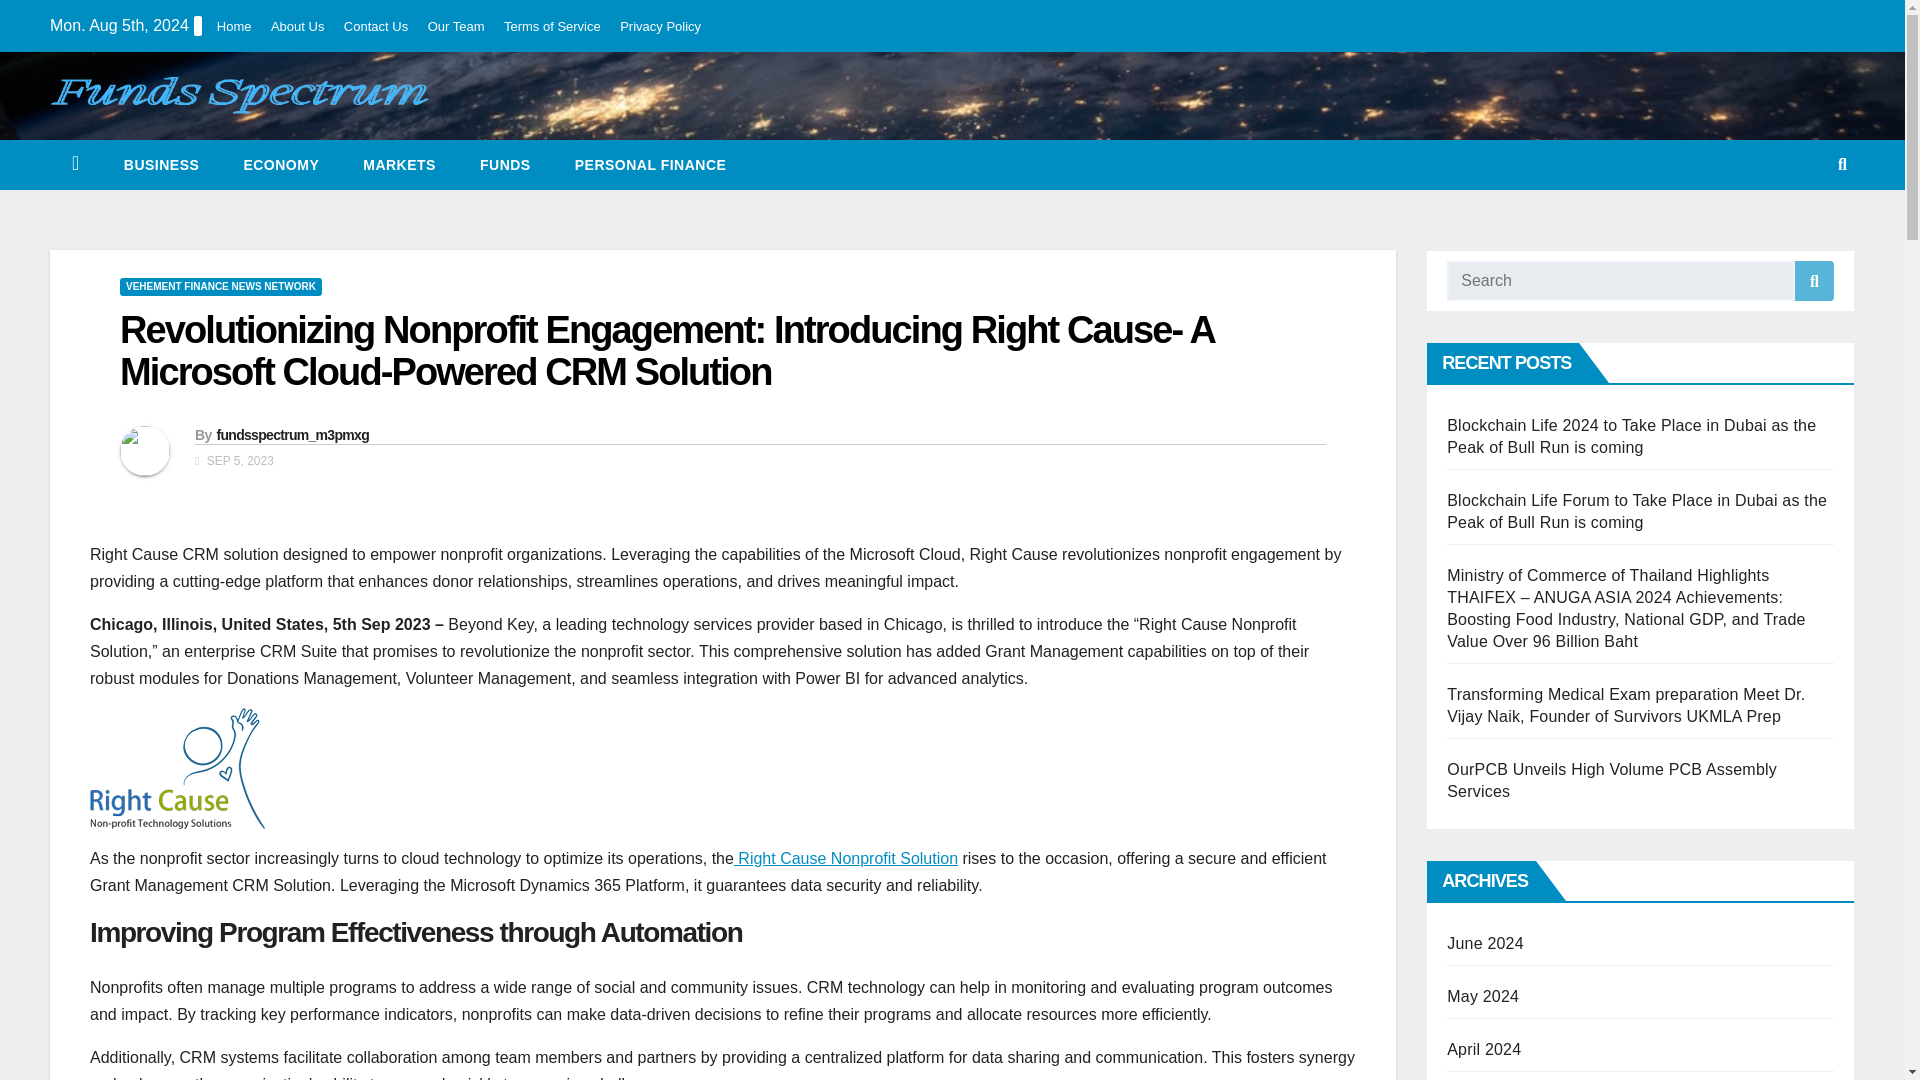 The height and width of the screenshot is (1080, 1920). What do you see at coordinates (505, 165) in the screenshot?
I see `FUNDS` at bounding box center [505, 165].